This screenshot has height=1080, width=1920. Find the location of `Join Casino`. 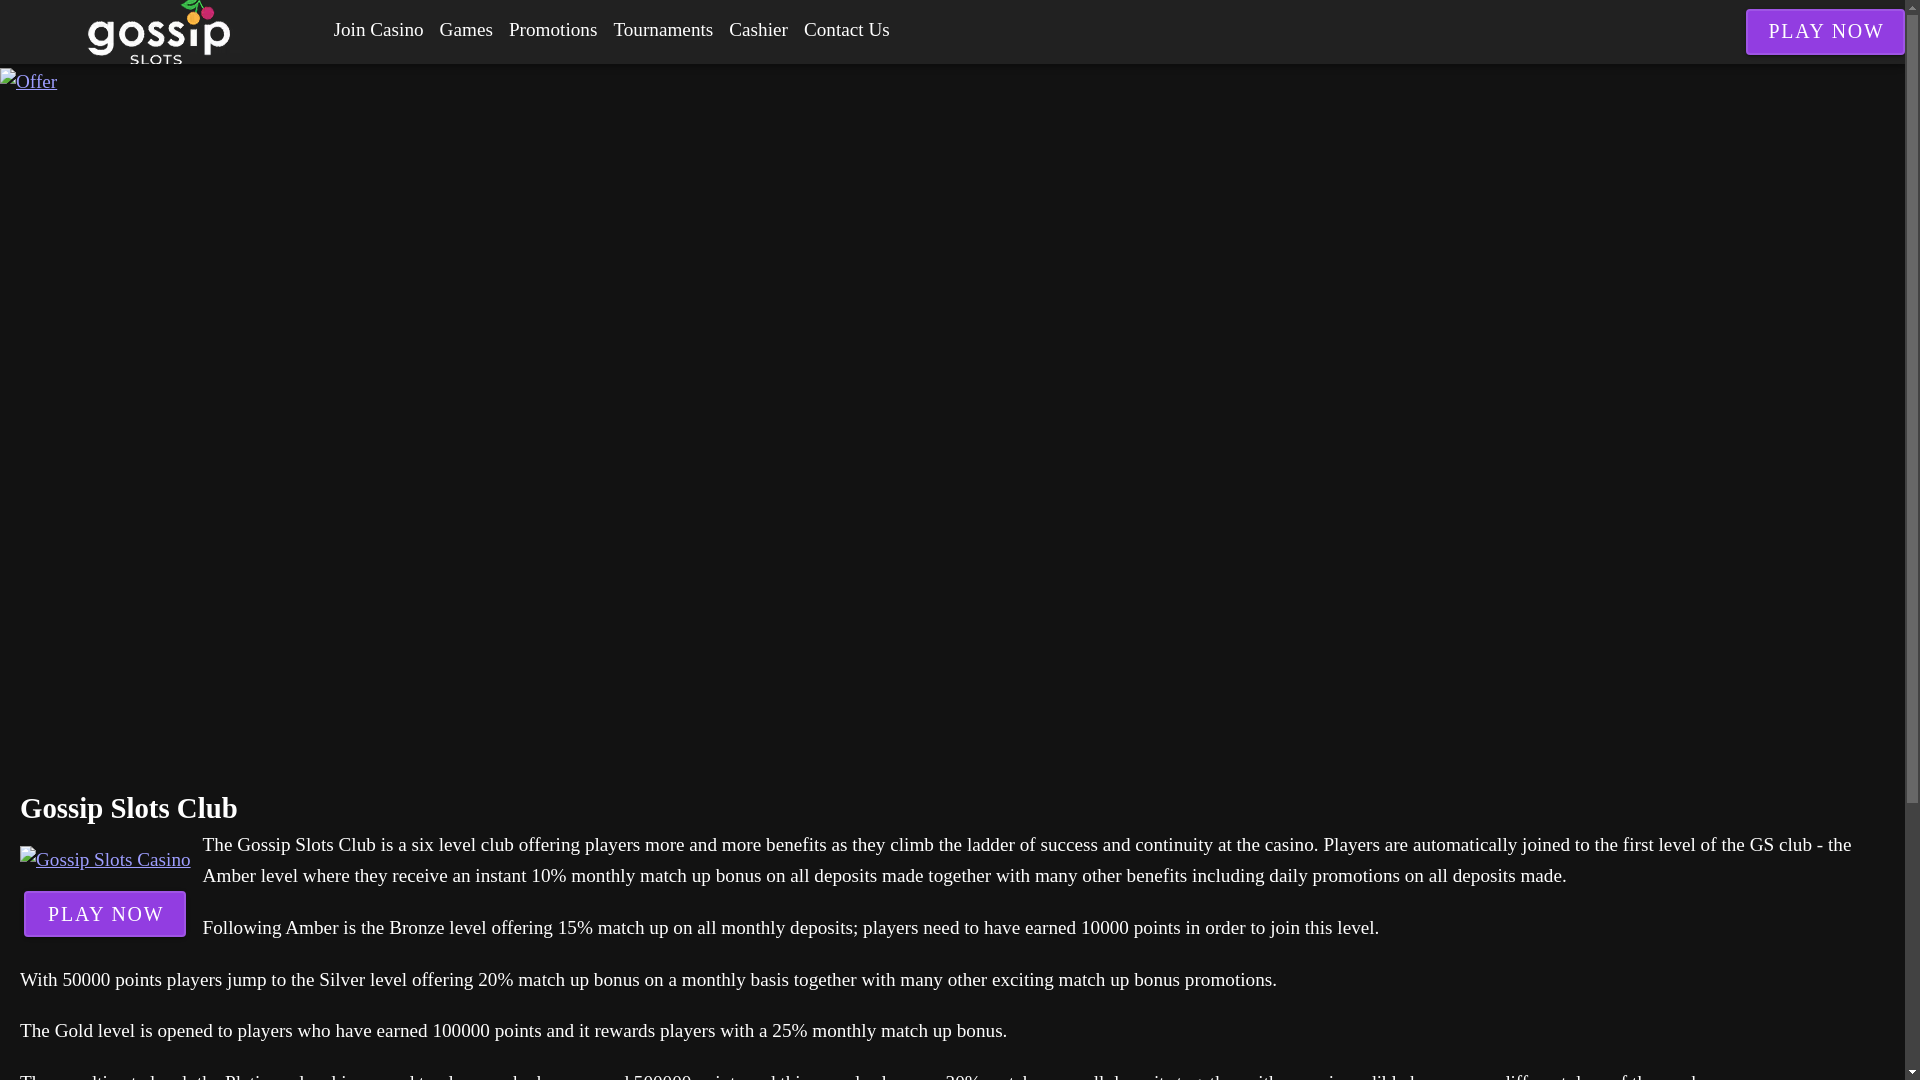

Join Casino is located at coordinates (379, 30).